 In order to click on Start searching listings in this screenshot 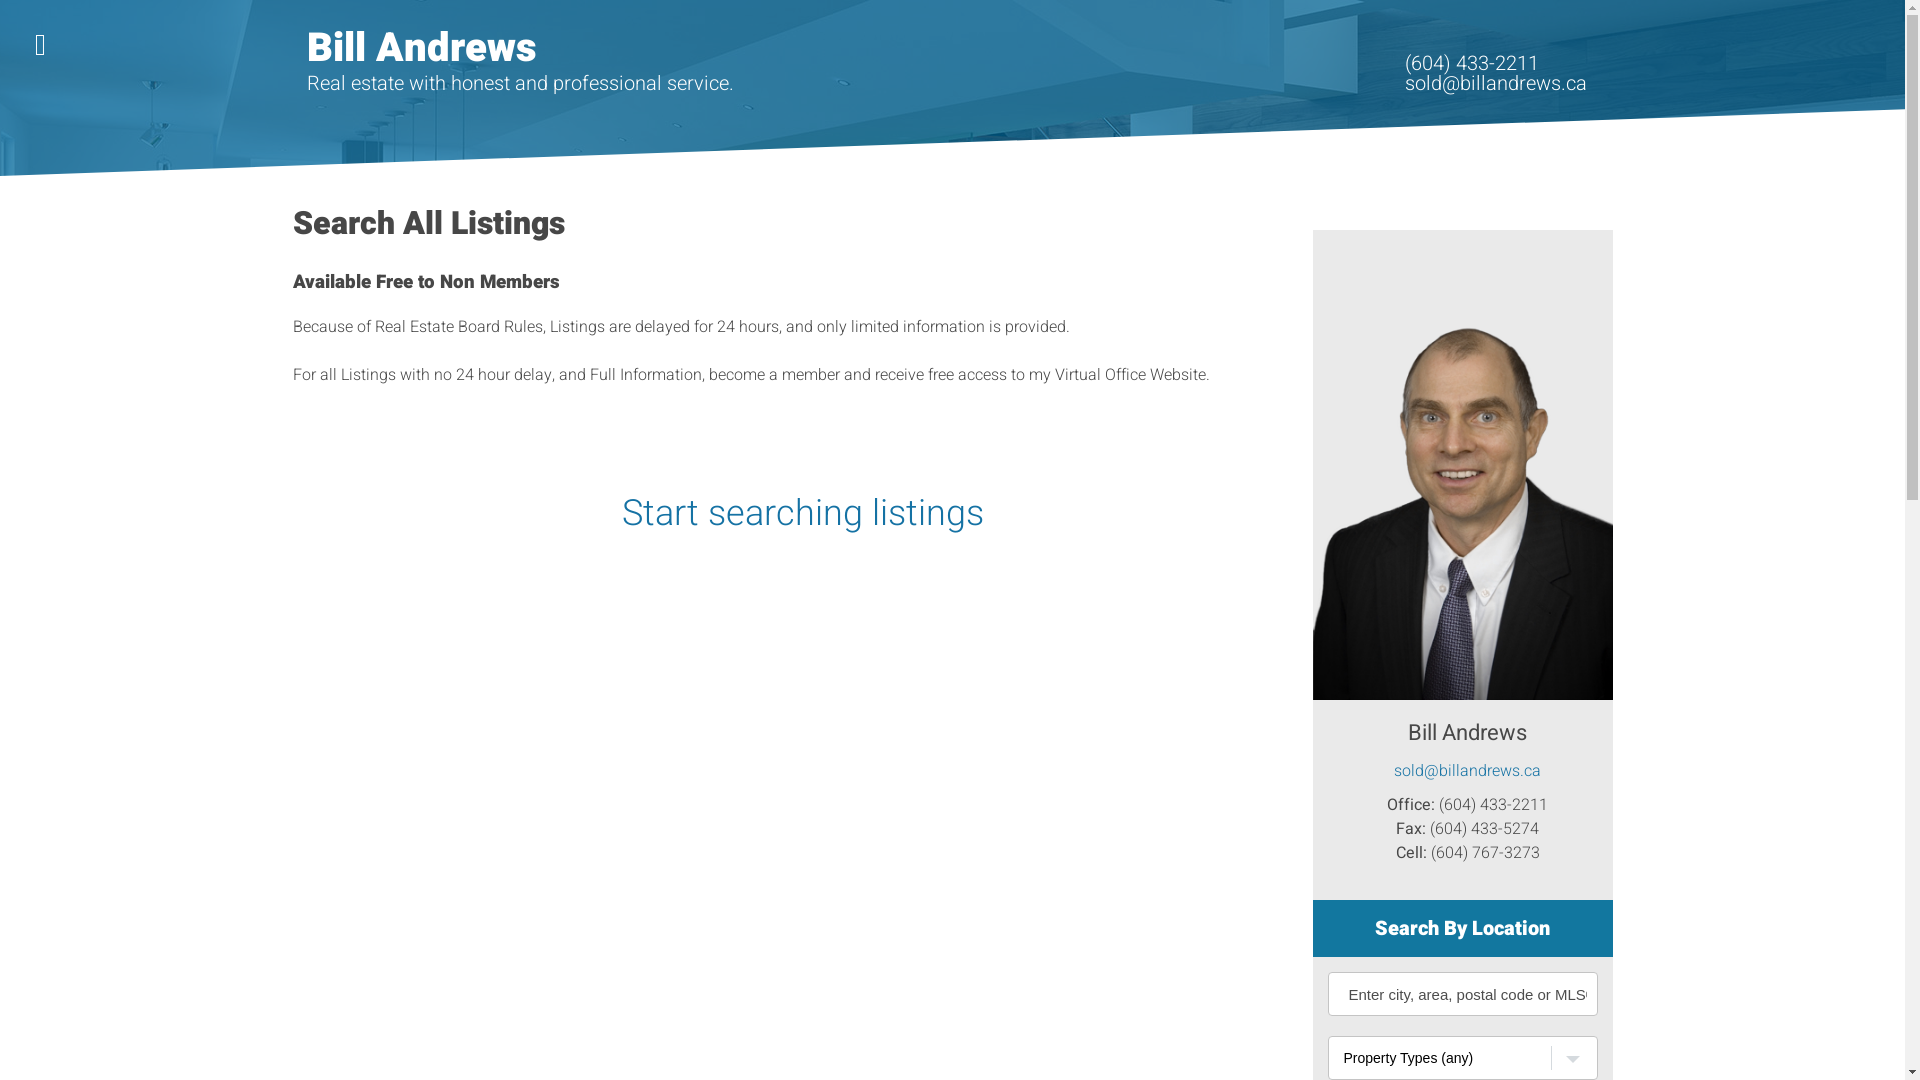, I will do `click(802, 514)`.